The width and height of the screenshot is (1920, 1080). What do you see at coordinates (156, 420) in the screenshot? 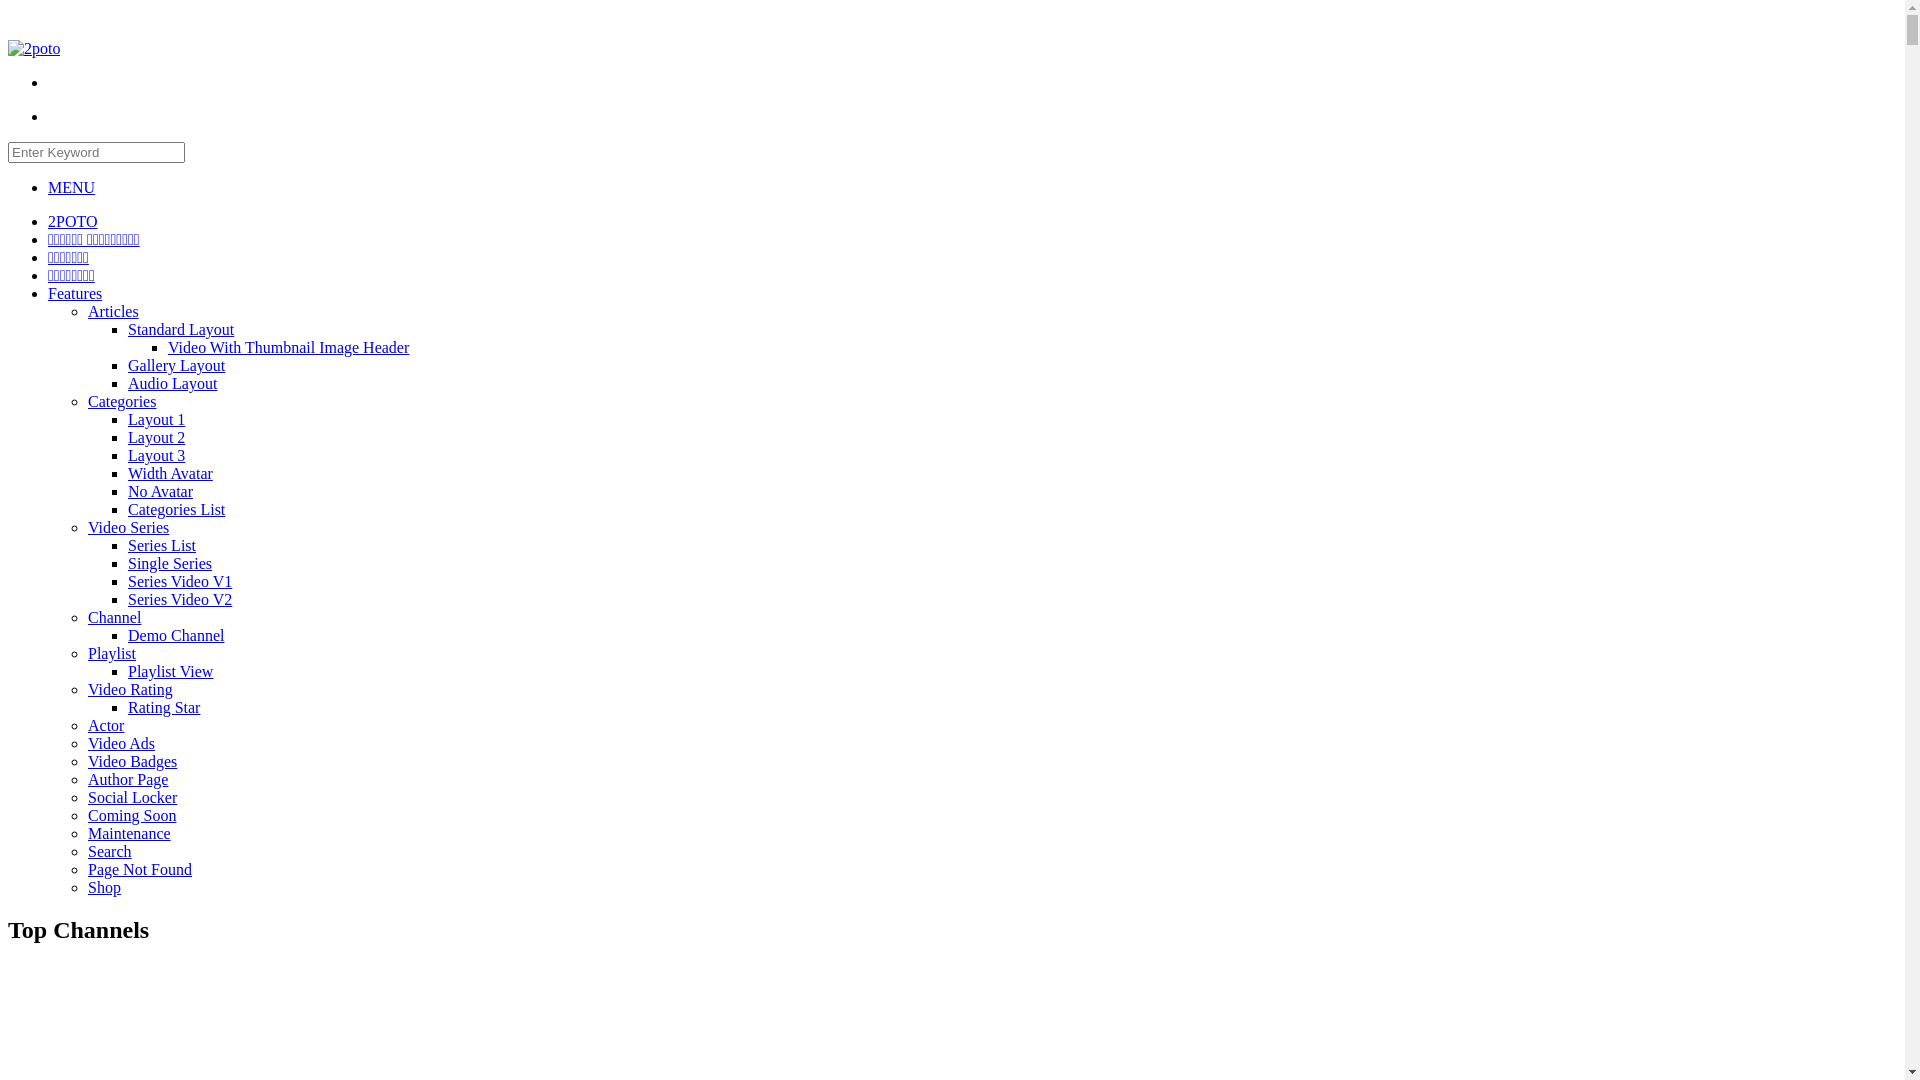
I see `Layout 1` at bounding box center [156, 420].